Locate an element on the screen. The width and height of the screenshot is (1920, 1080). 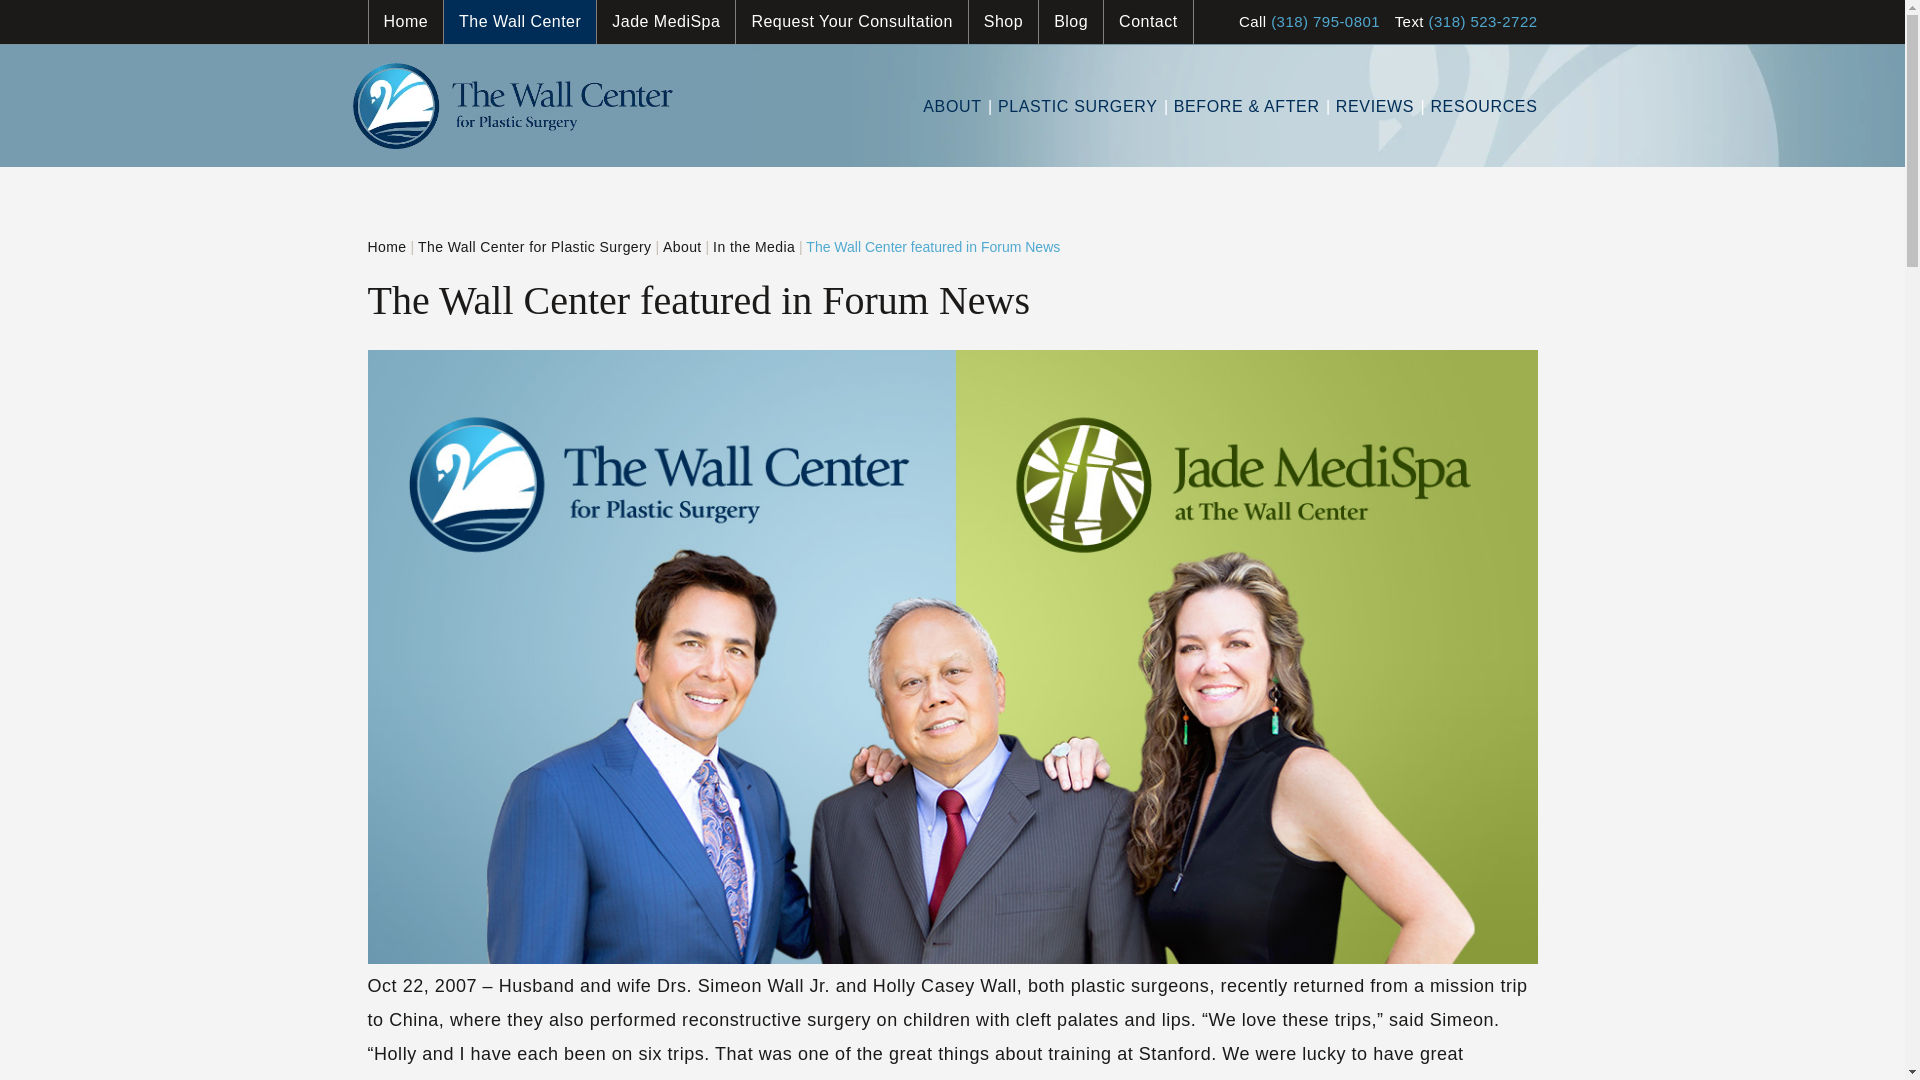
Contact is located at coordinates (1148, 22).